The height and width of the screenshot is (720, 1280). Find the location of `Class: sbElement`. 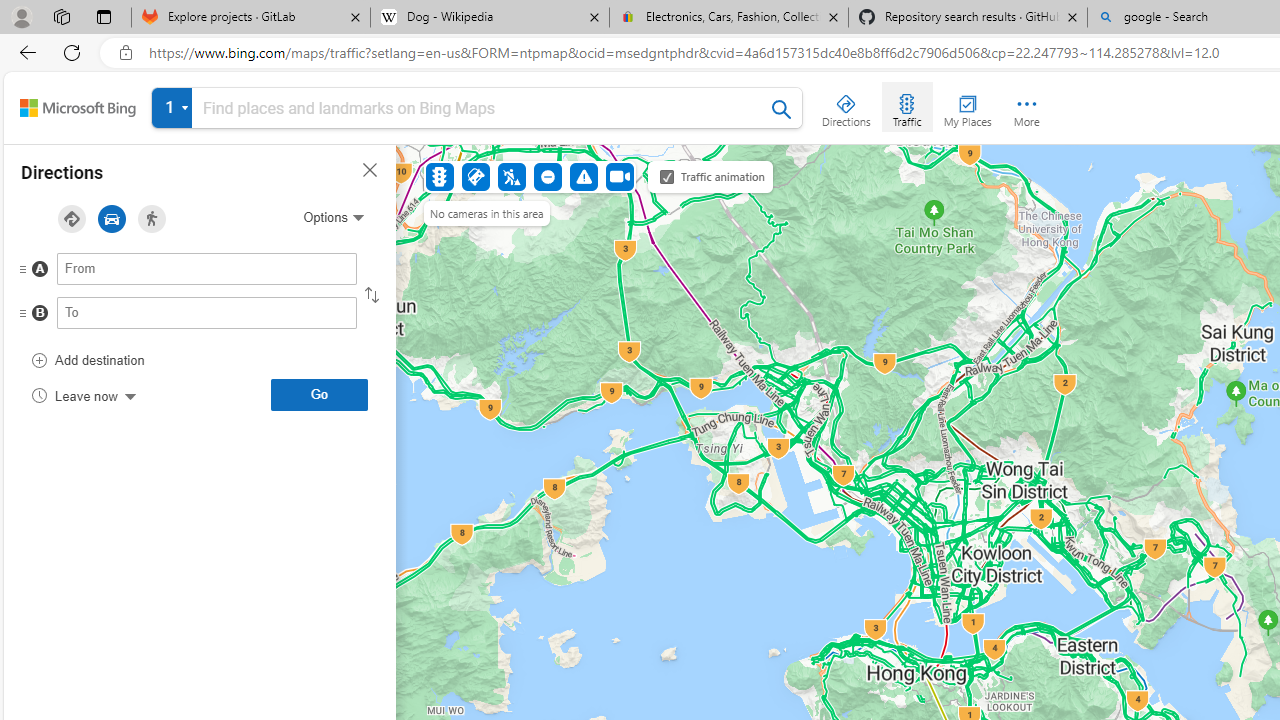

Class: sbElement is located at coordinates (78, 108).